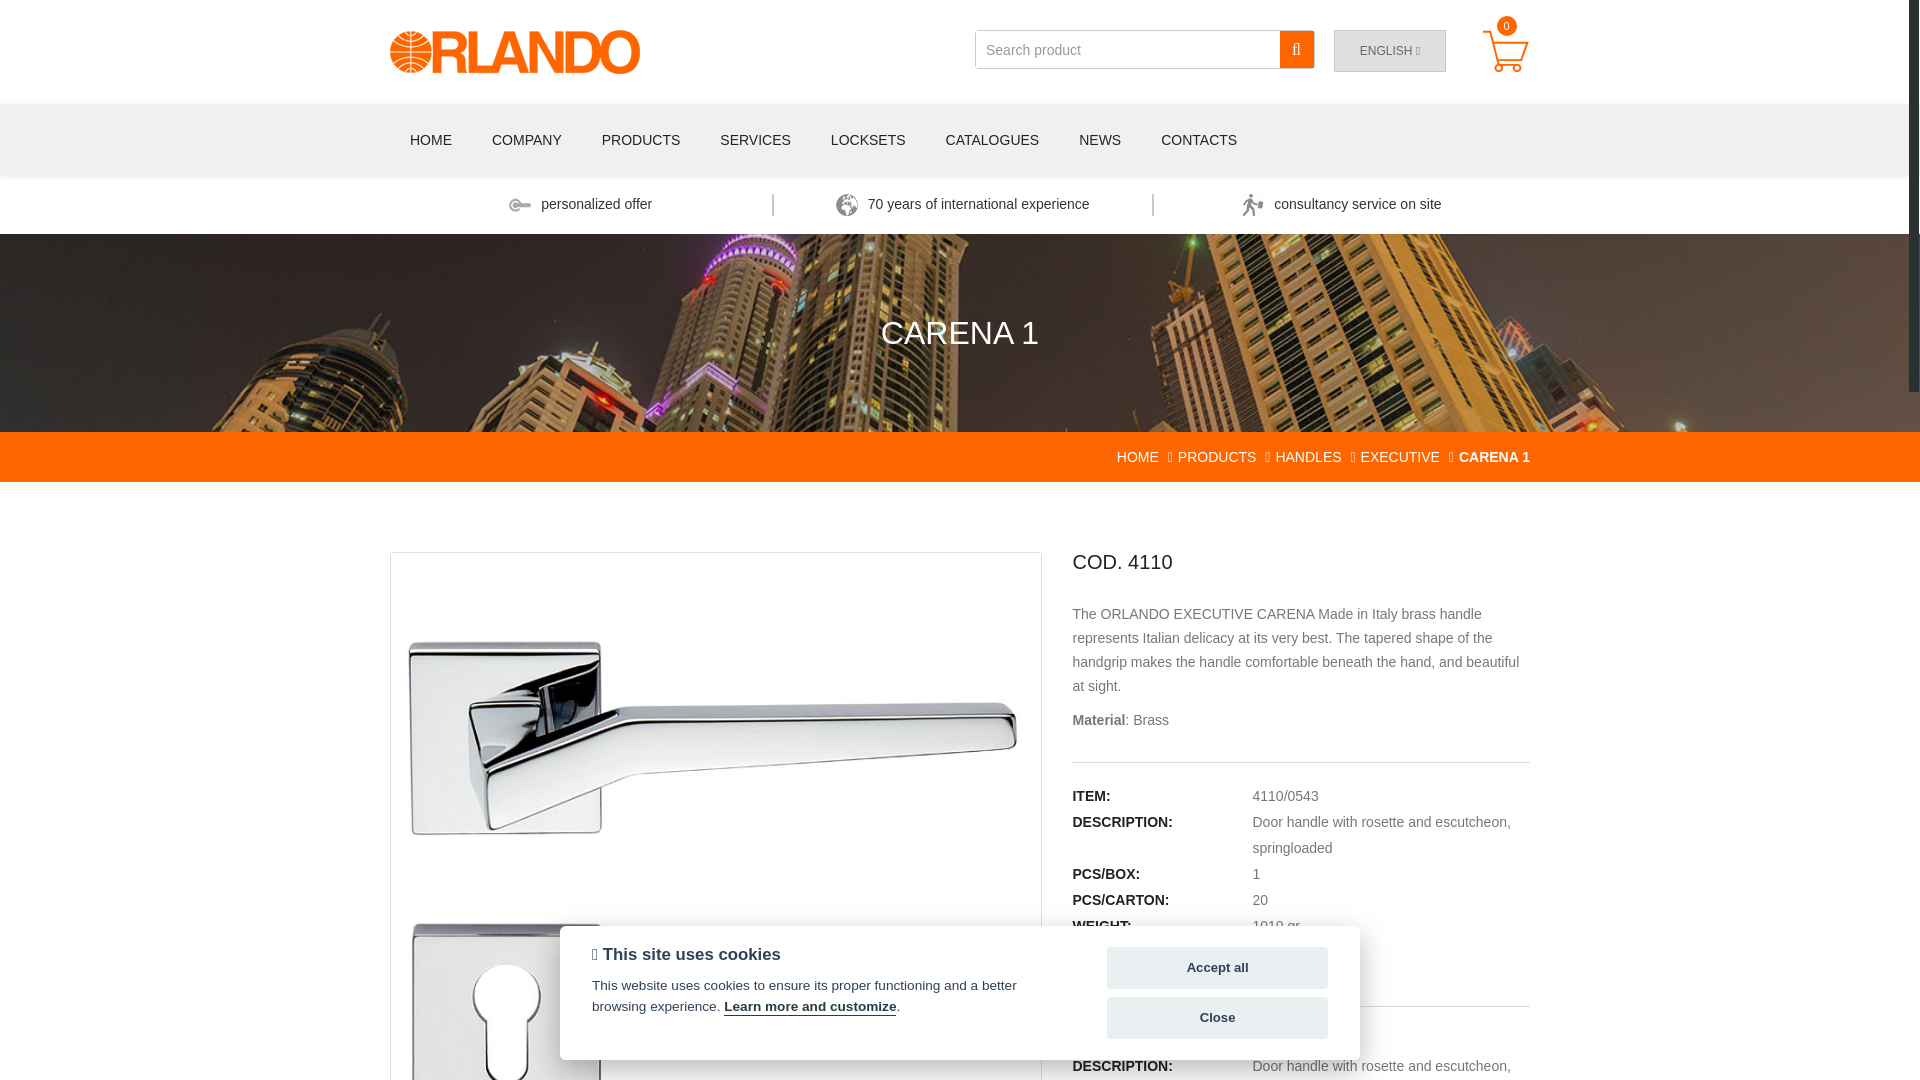 The height and width of the screenshot is (1080, 1920). Describe the element at coordinates (1176, 975) in the screenshot. I see `ADD TO QUOTATION` at that location.